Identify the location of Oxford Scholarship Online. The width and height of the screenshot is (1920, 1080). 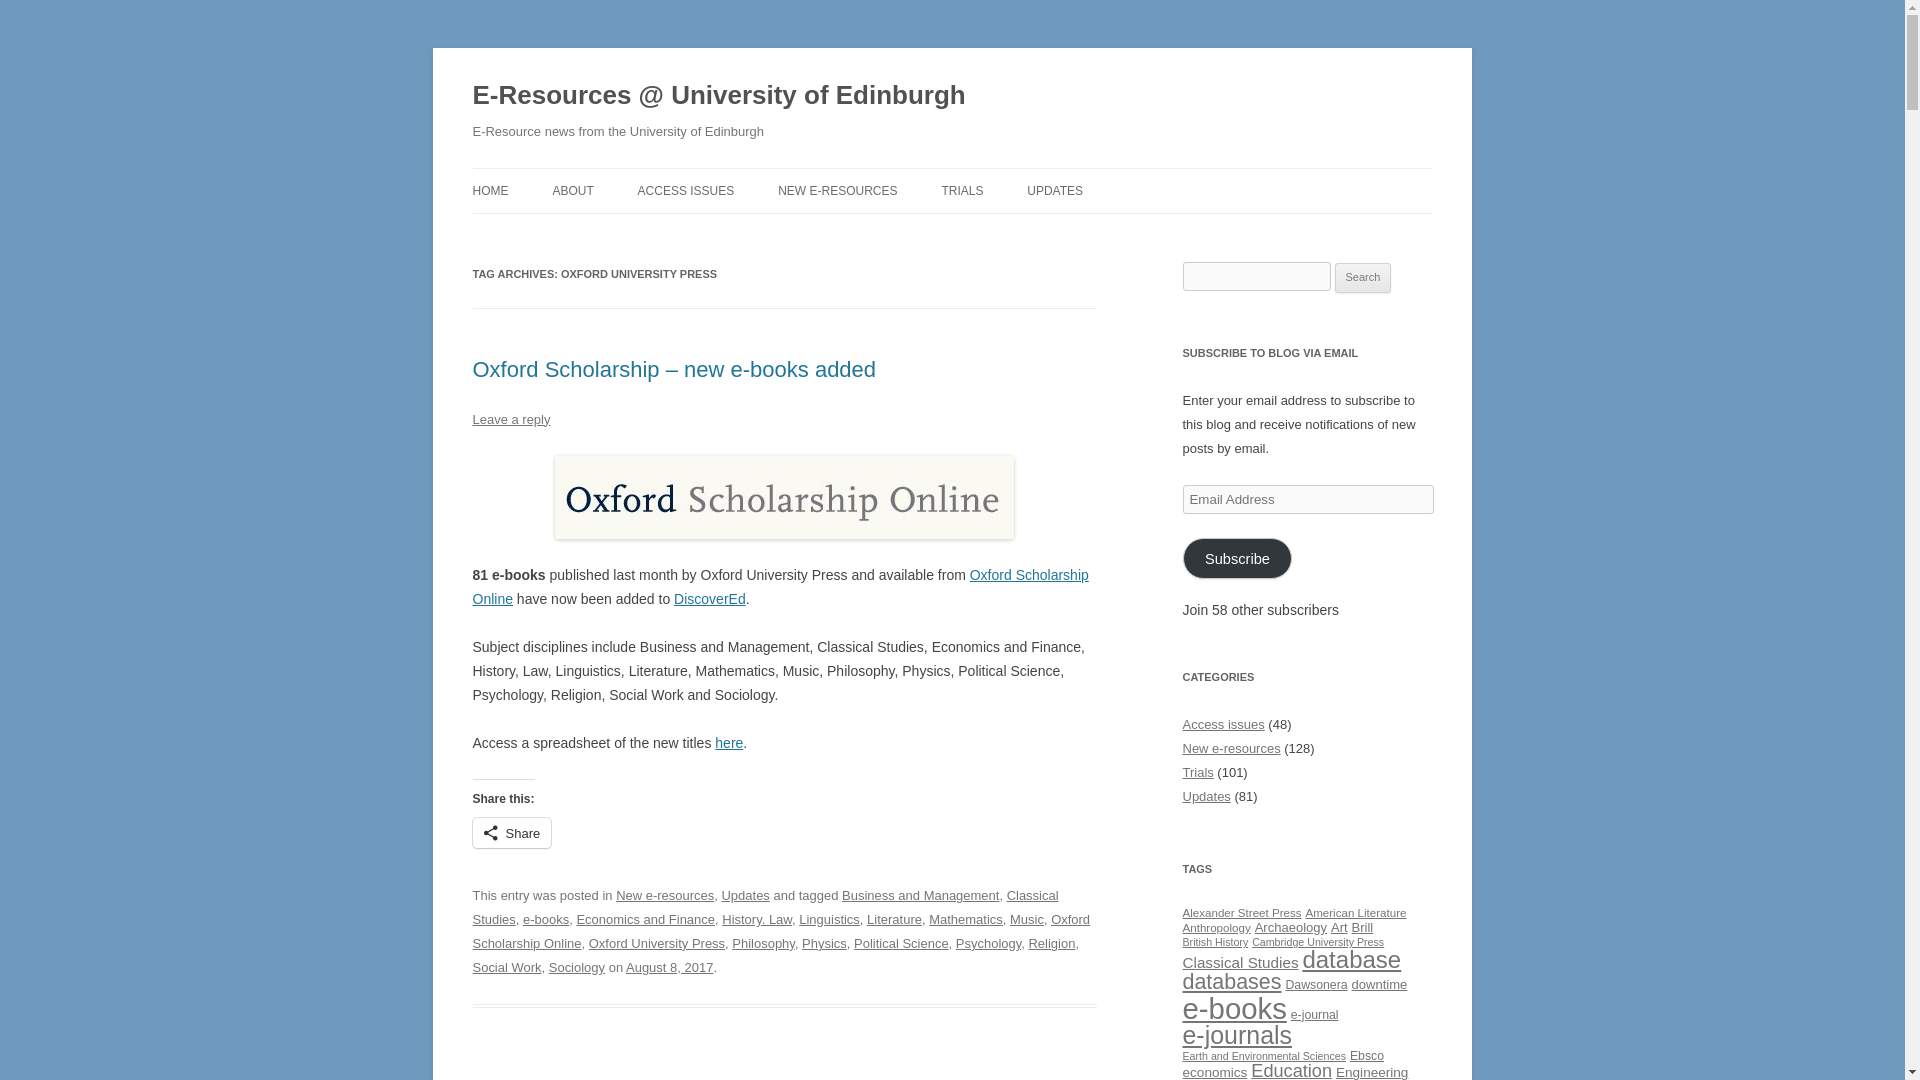
(780, 586).